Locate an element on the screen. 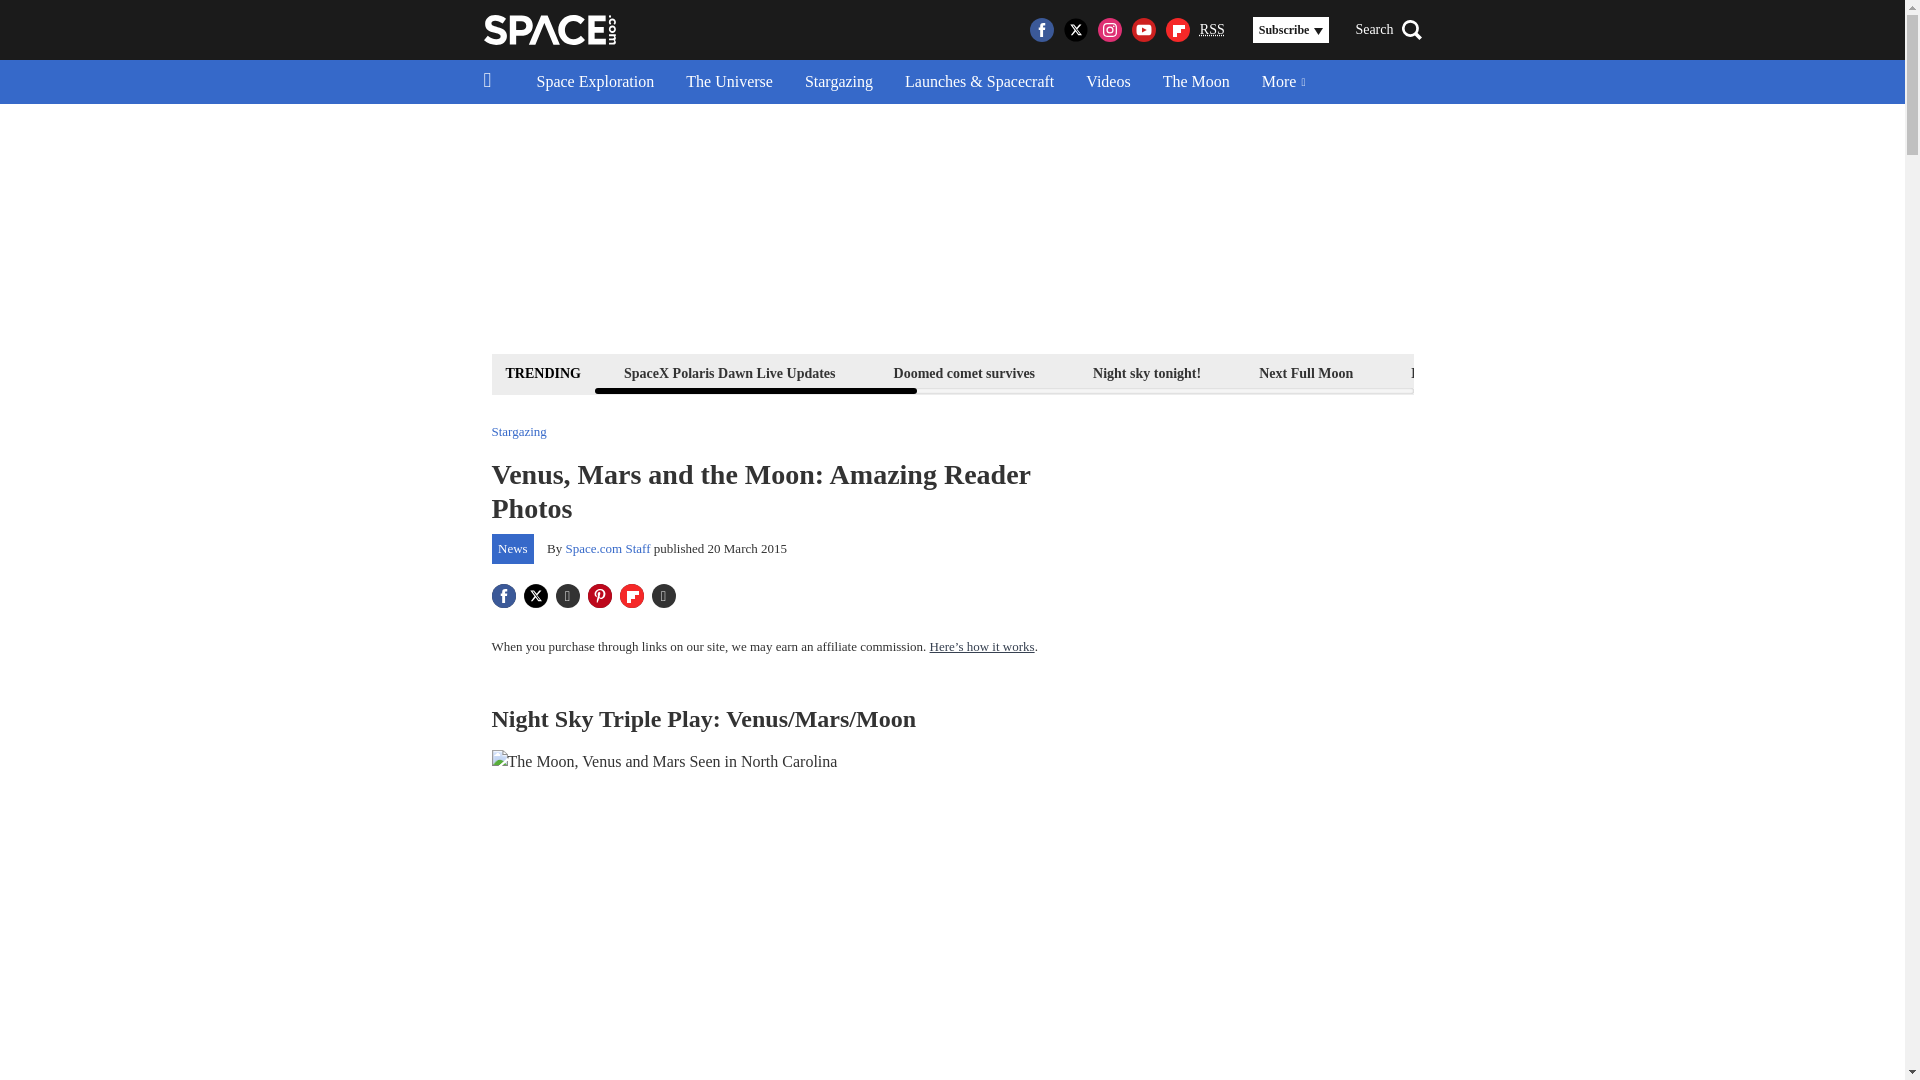 The image size is (1920, 1080). Best Telescopes is located at coordinates (1456, 372).